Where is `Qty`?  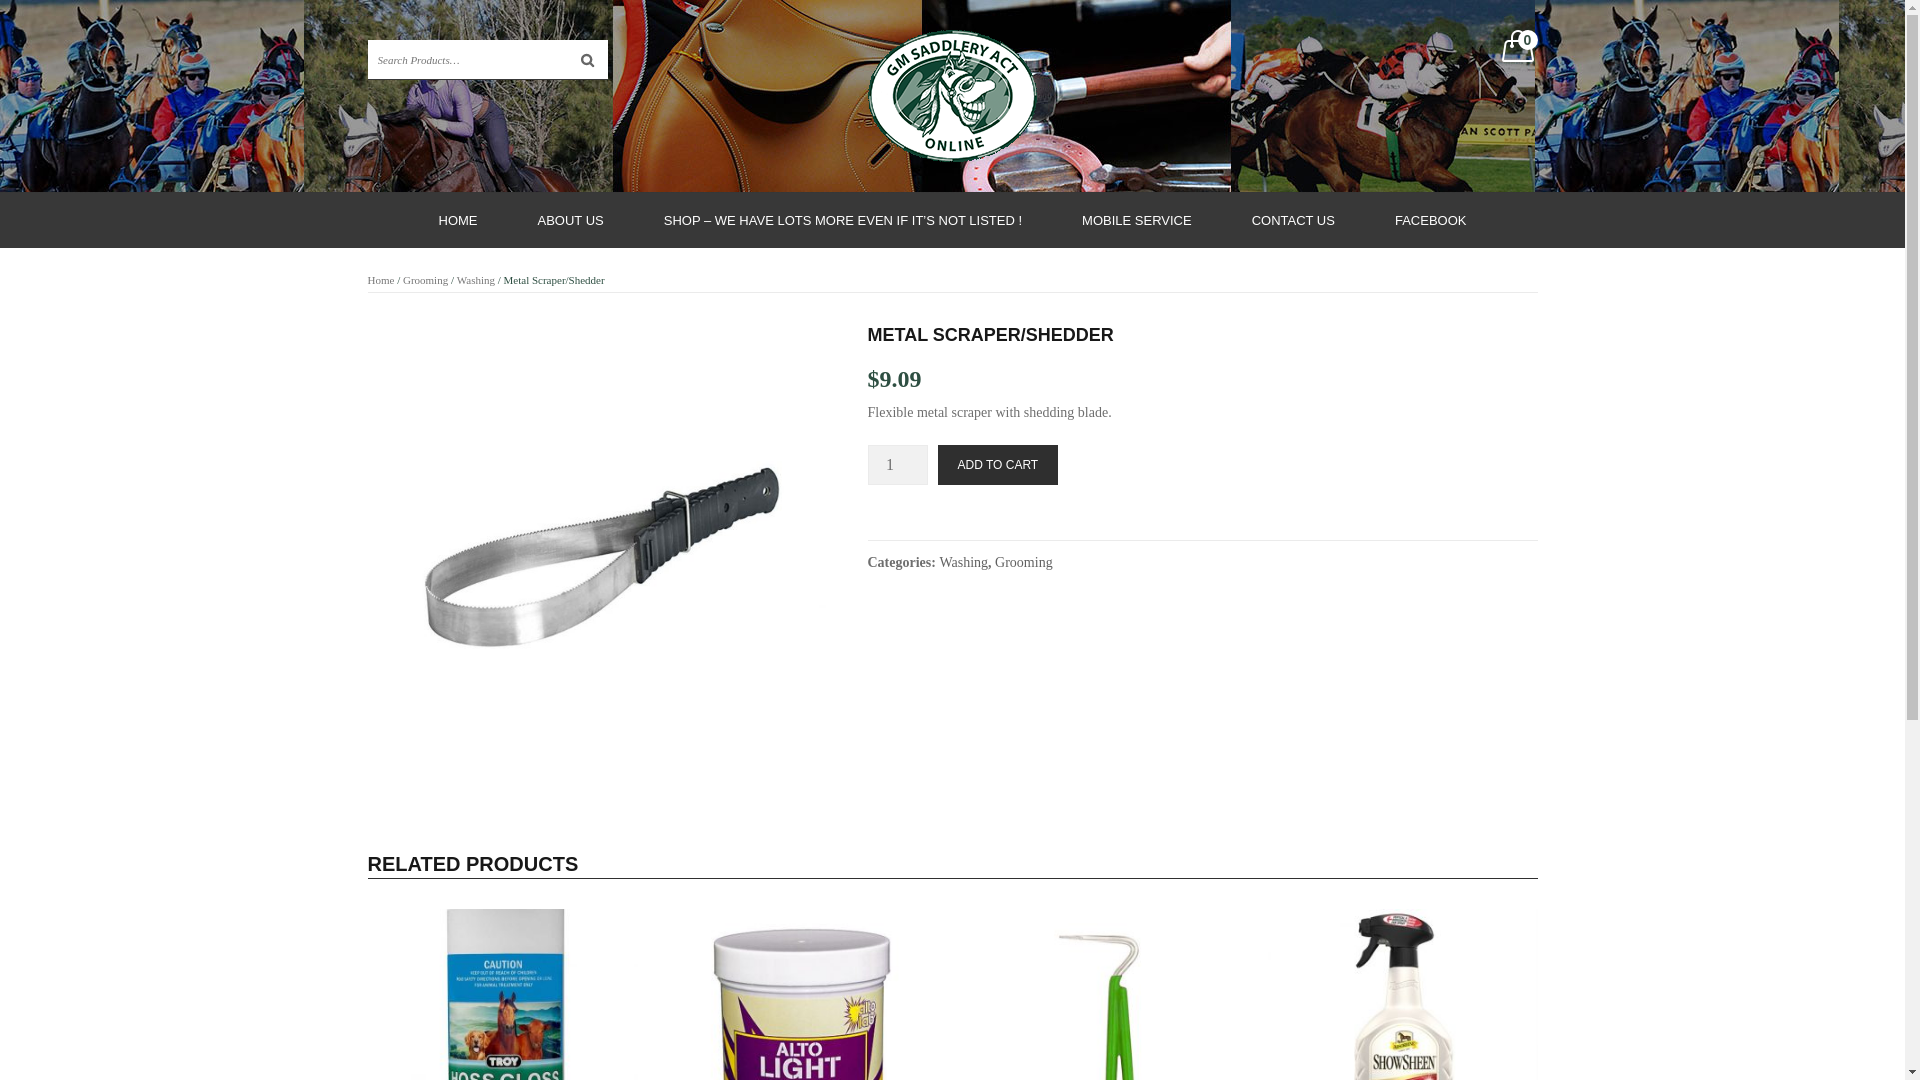 Qty is located at coordinates (898, 465).